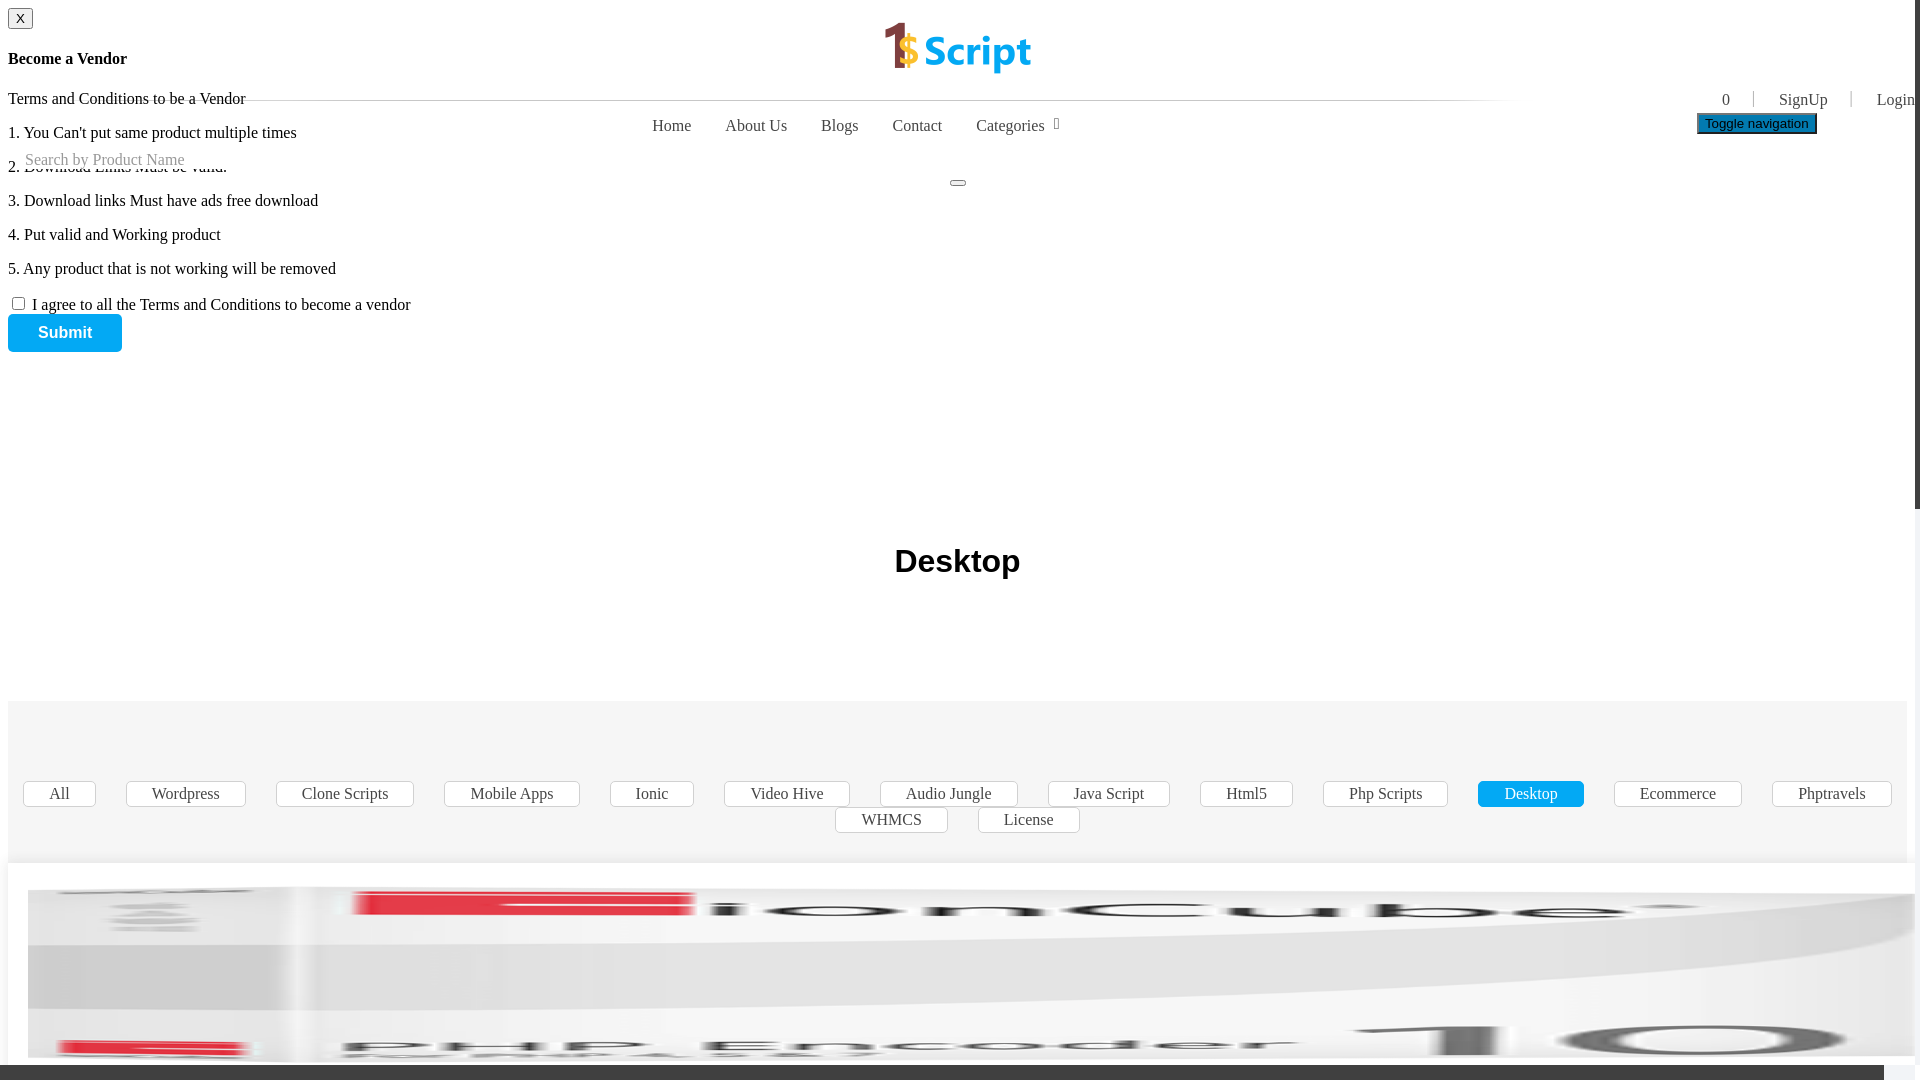 This screenshot has width=1920, height=1080. Describe the element at coordinates (652, 794) in the screenshot. I see `Ionic` at that location.